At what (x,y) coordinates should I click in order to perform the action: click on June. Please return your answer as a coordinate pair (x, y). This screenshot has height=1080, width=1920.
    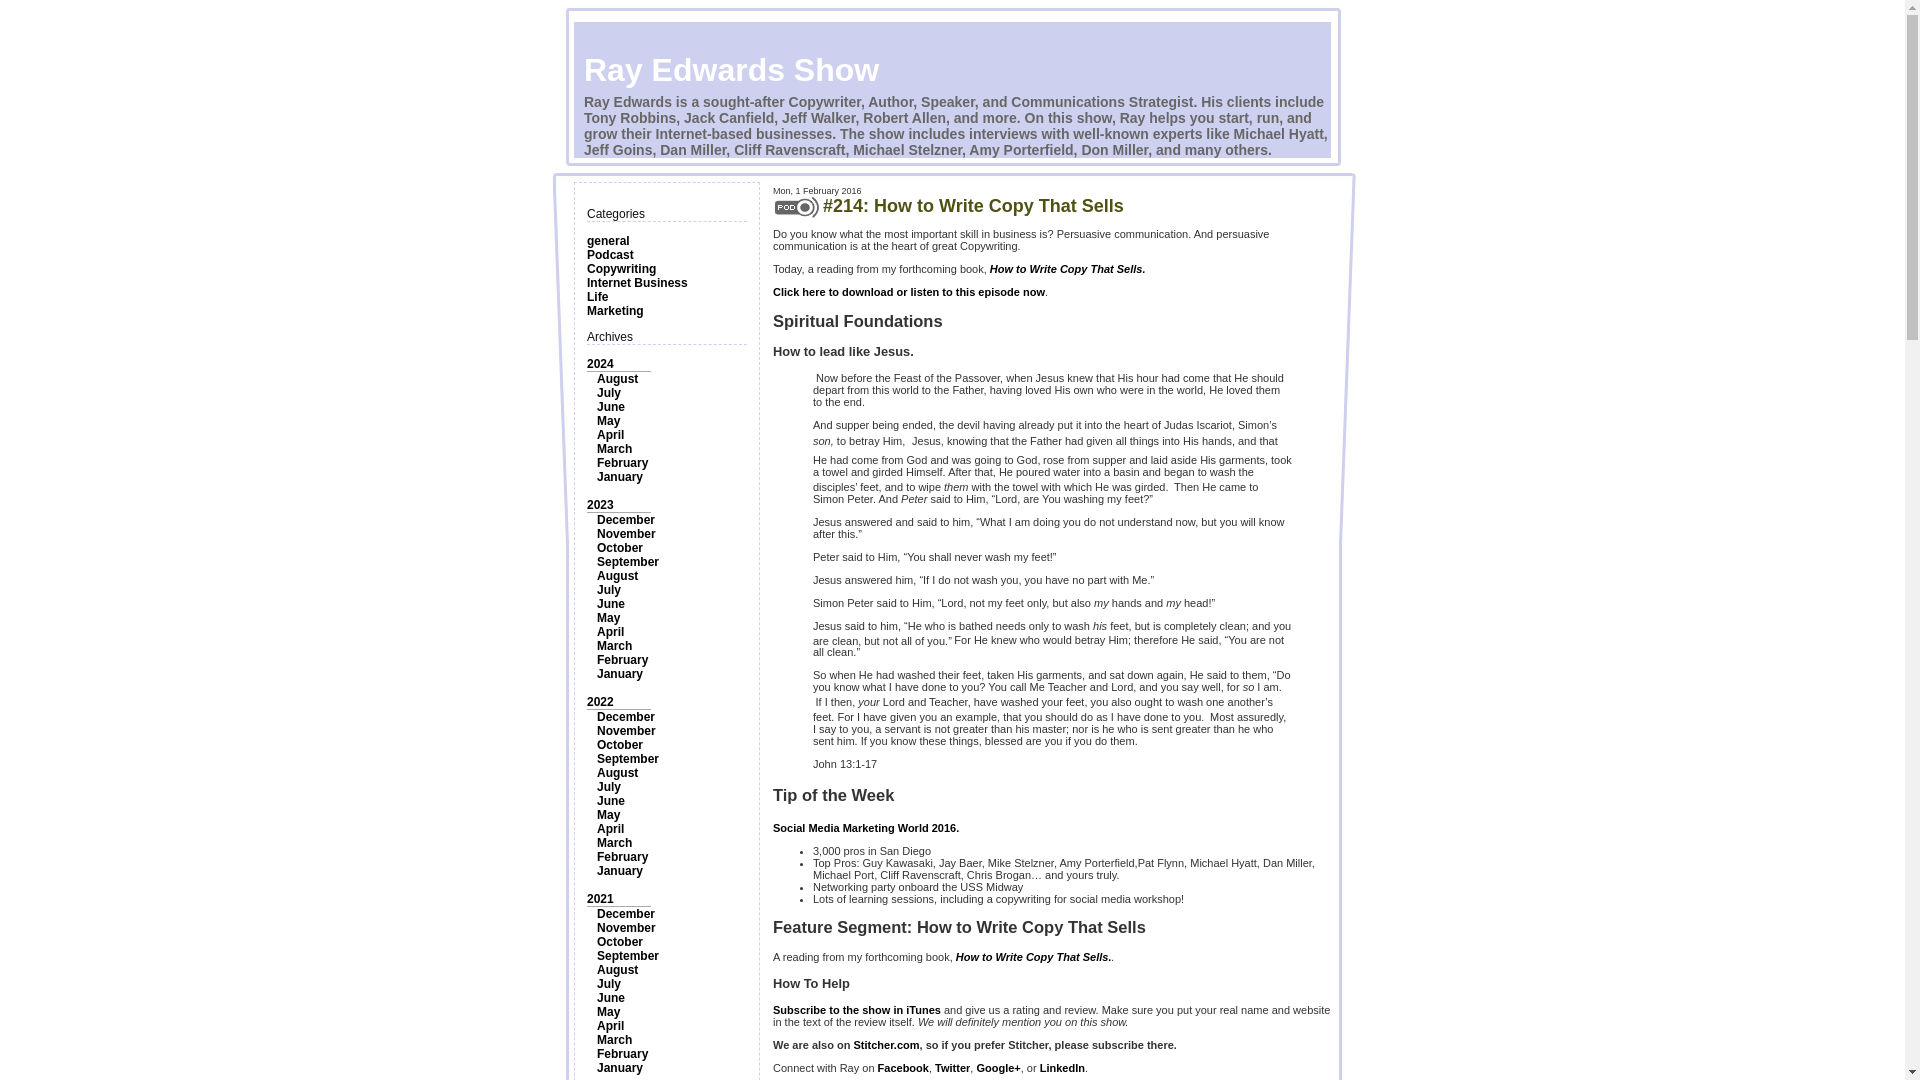
    Looking at the image, I should click on (611, 406).